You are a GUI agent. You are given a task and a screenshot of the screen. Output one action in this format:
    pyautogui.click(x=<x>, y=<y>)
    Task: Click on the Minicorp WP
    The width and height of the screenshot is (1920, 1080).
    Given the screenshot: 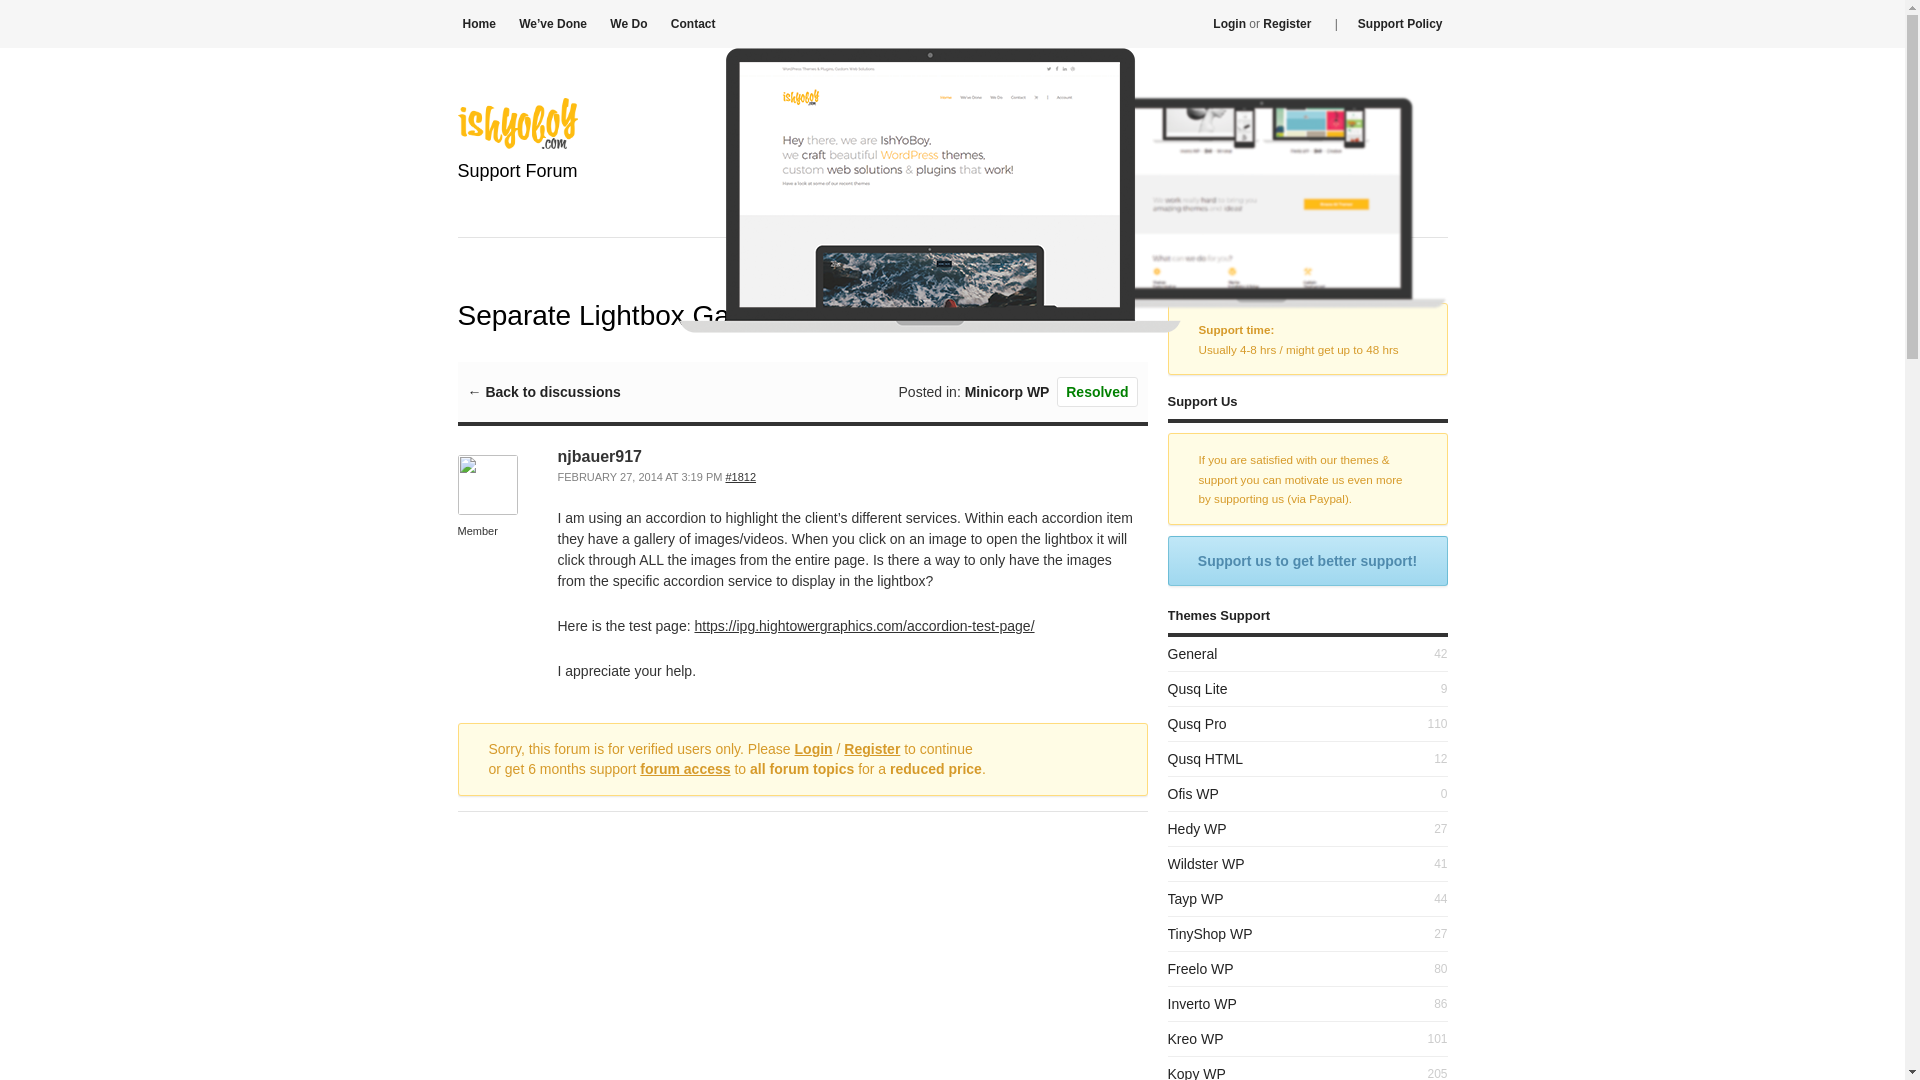 What is the action you would take?
    pyautogui.click(x=1008, y=392)
    